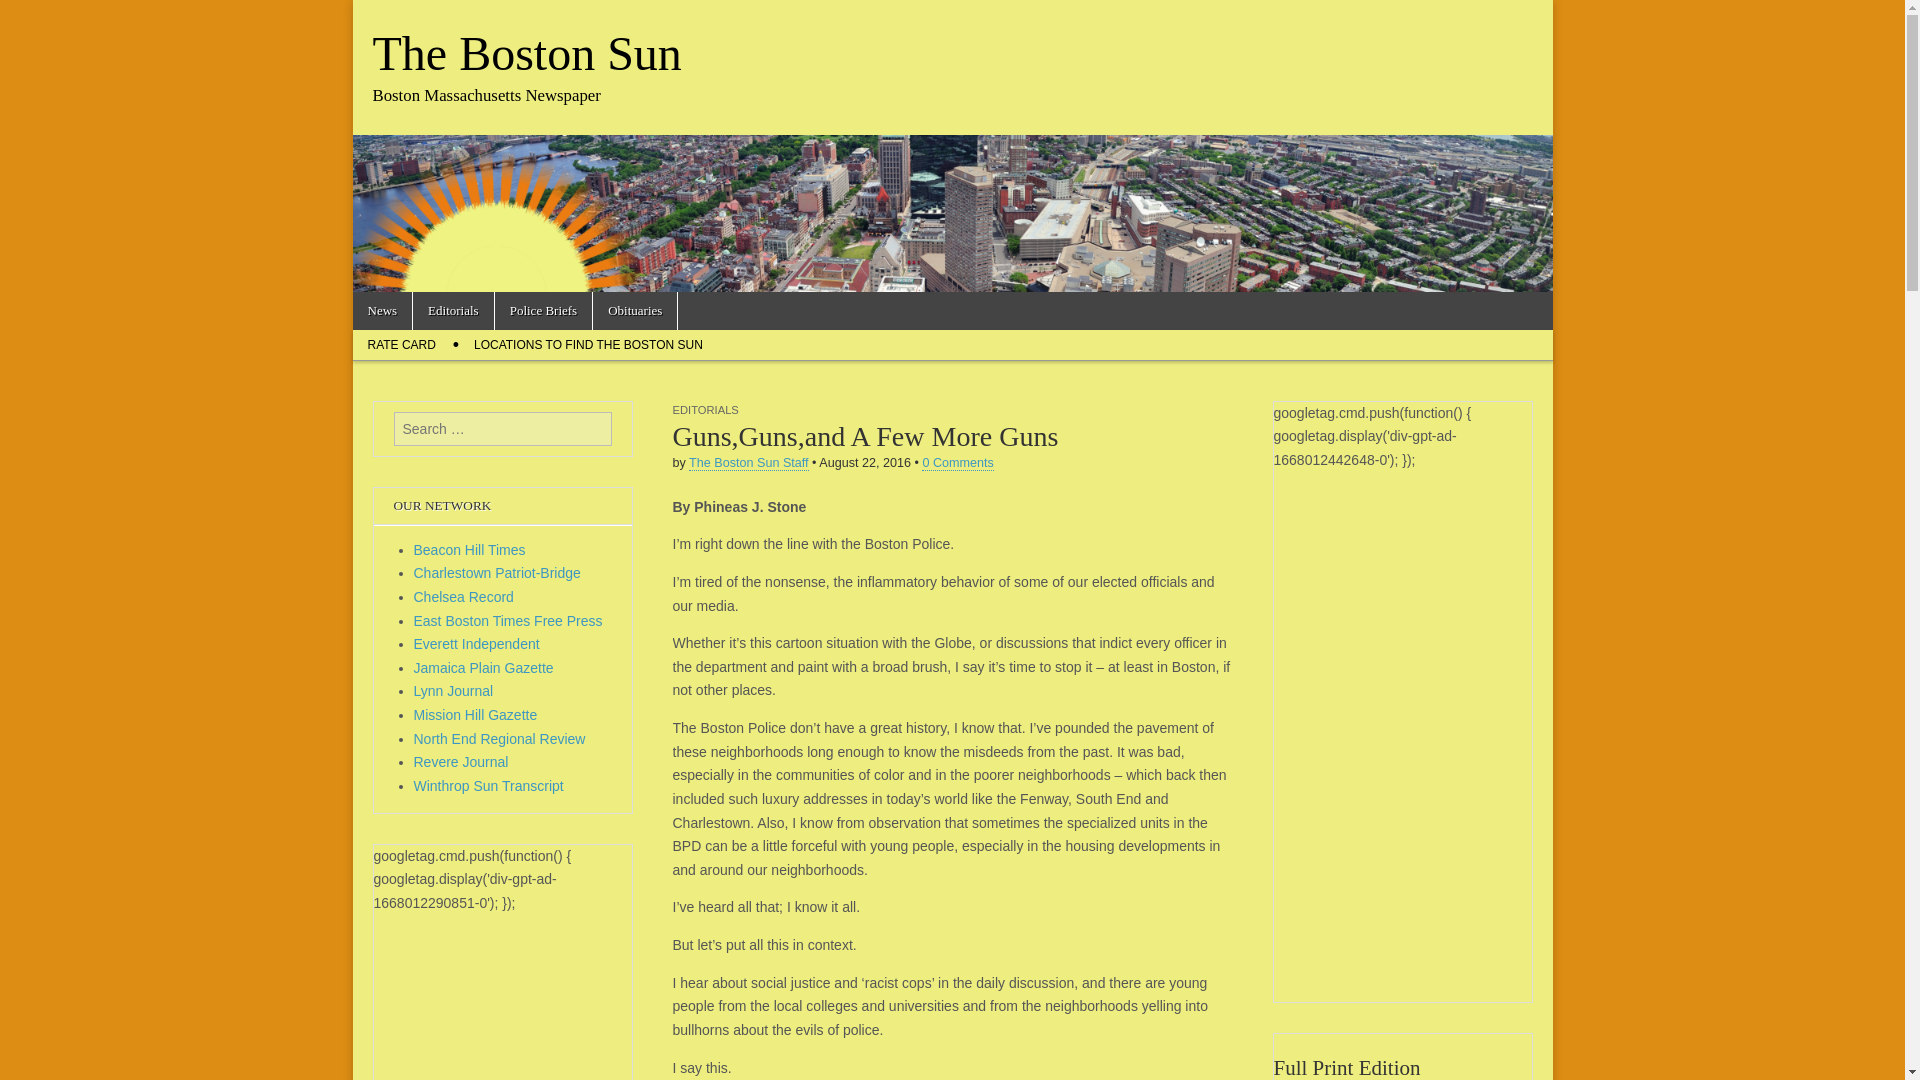 The image size is (1920, 1080). I want to click on Revere Journal, so click(461, 762).